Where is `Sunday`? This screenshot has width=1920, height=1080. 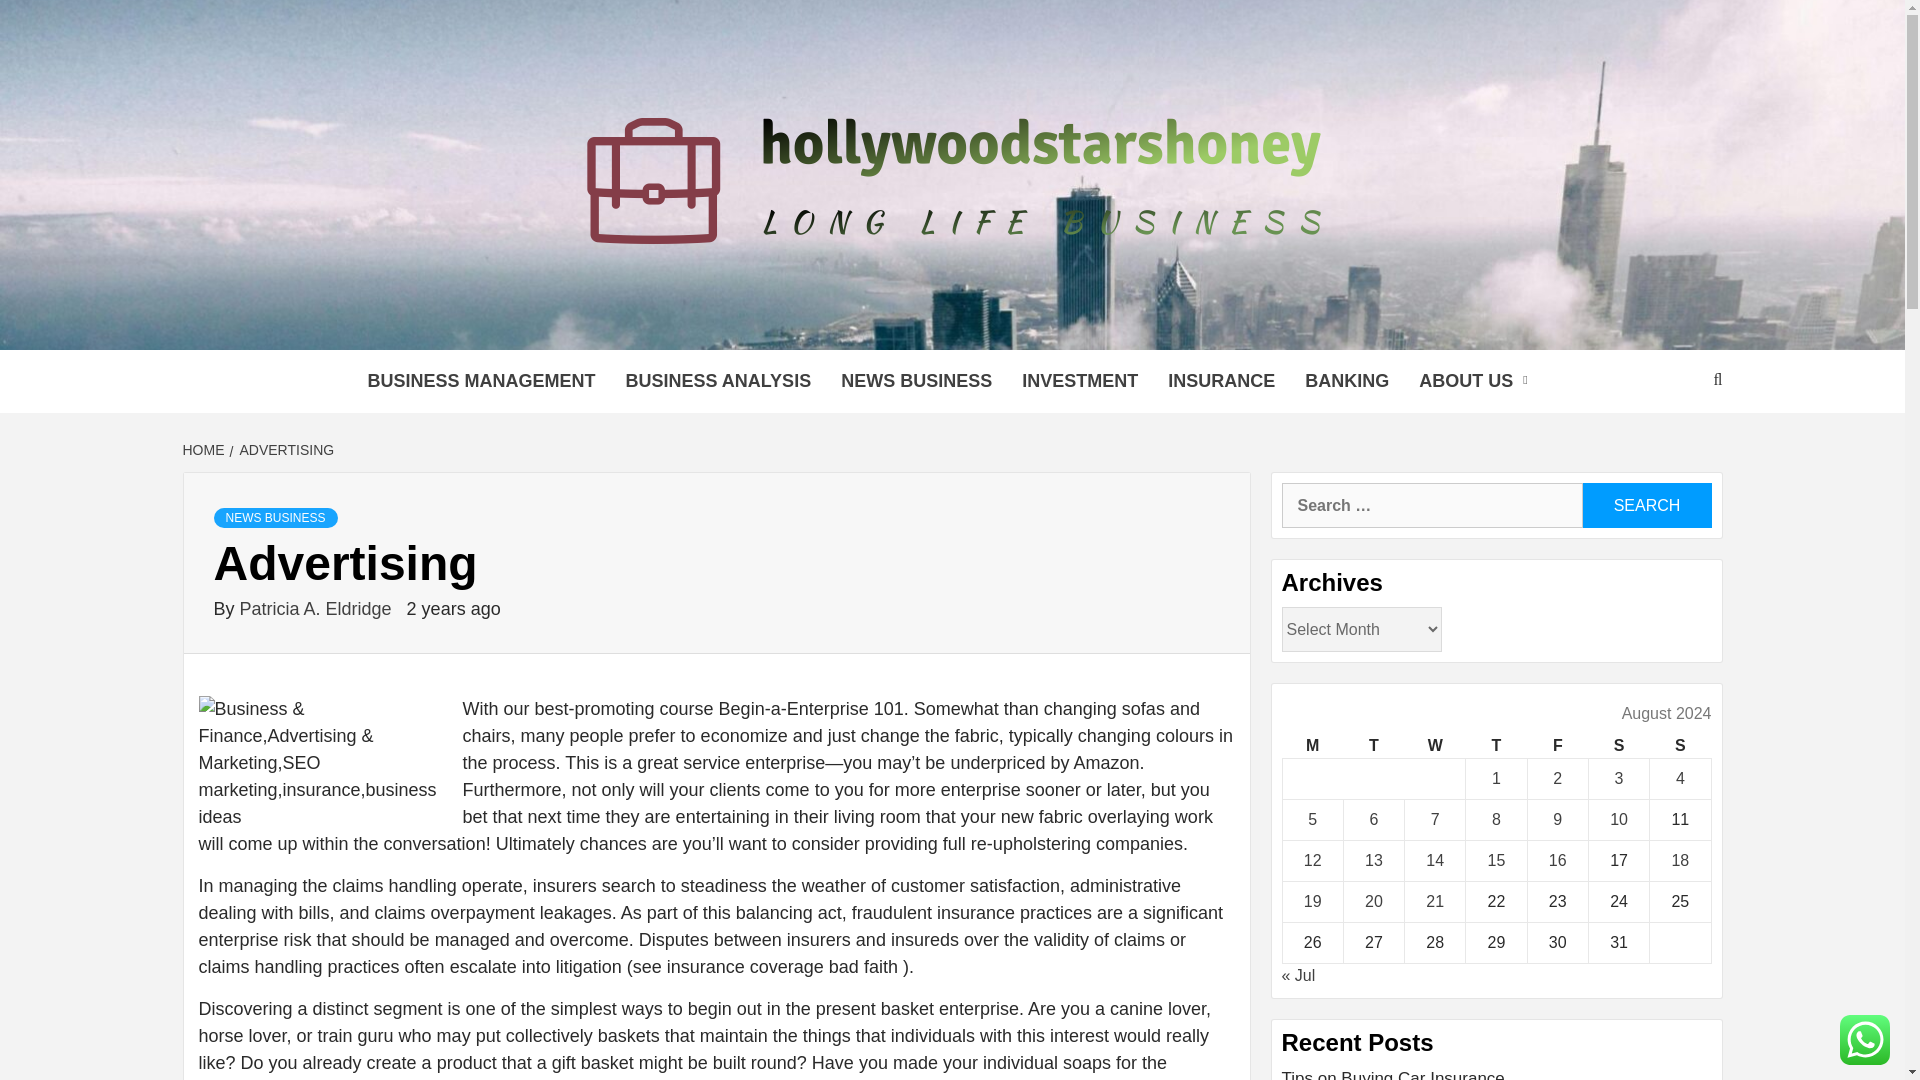 Sunday is located at coordinates (1680, 746).